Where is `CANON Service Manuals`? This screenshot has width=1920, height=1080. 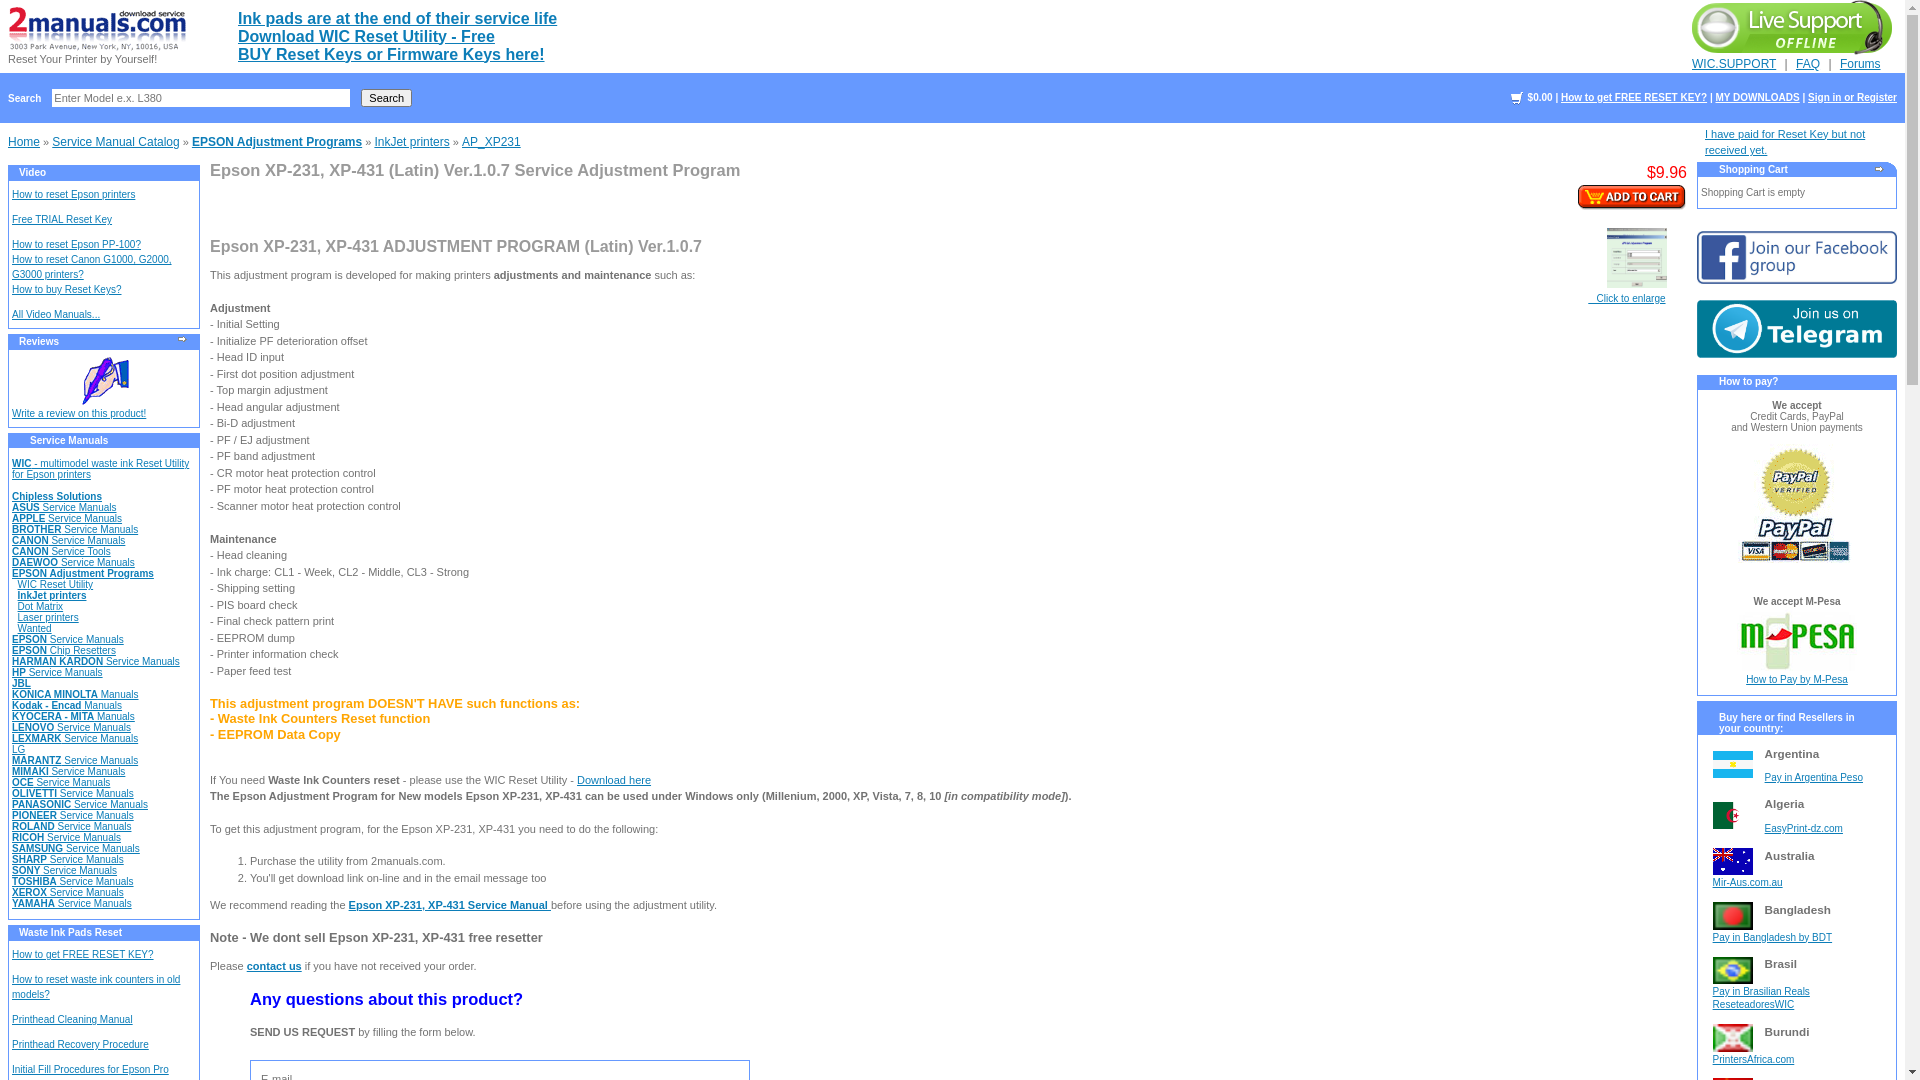 CANON Service Manuals is located at coordinates (68, 540).